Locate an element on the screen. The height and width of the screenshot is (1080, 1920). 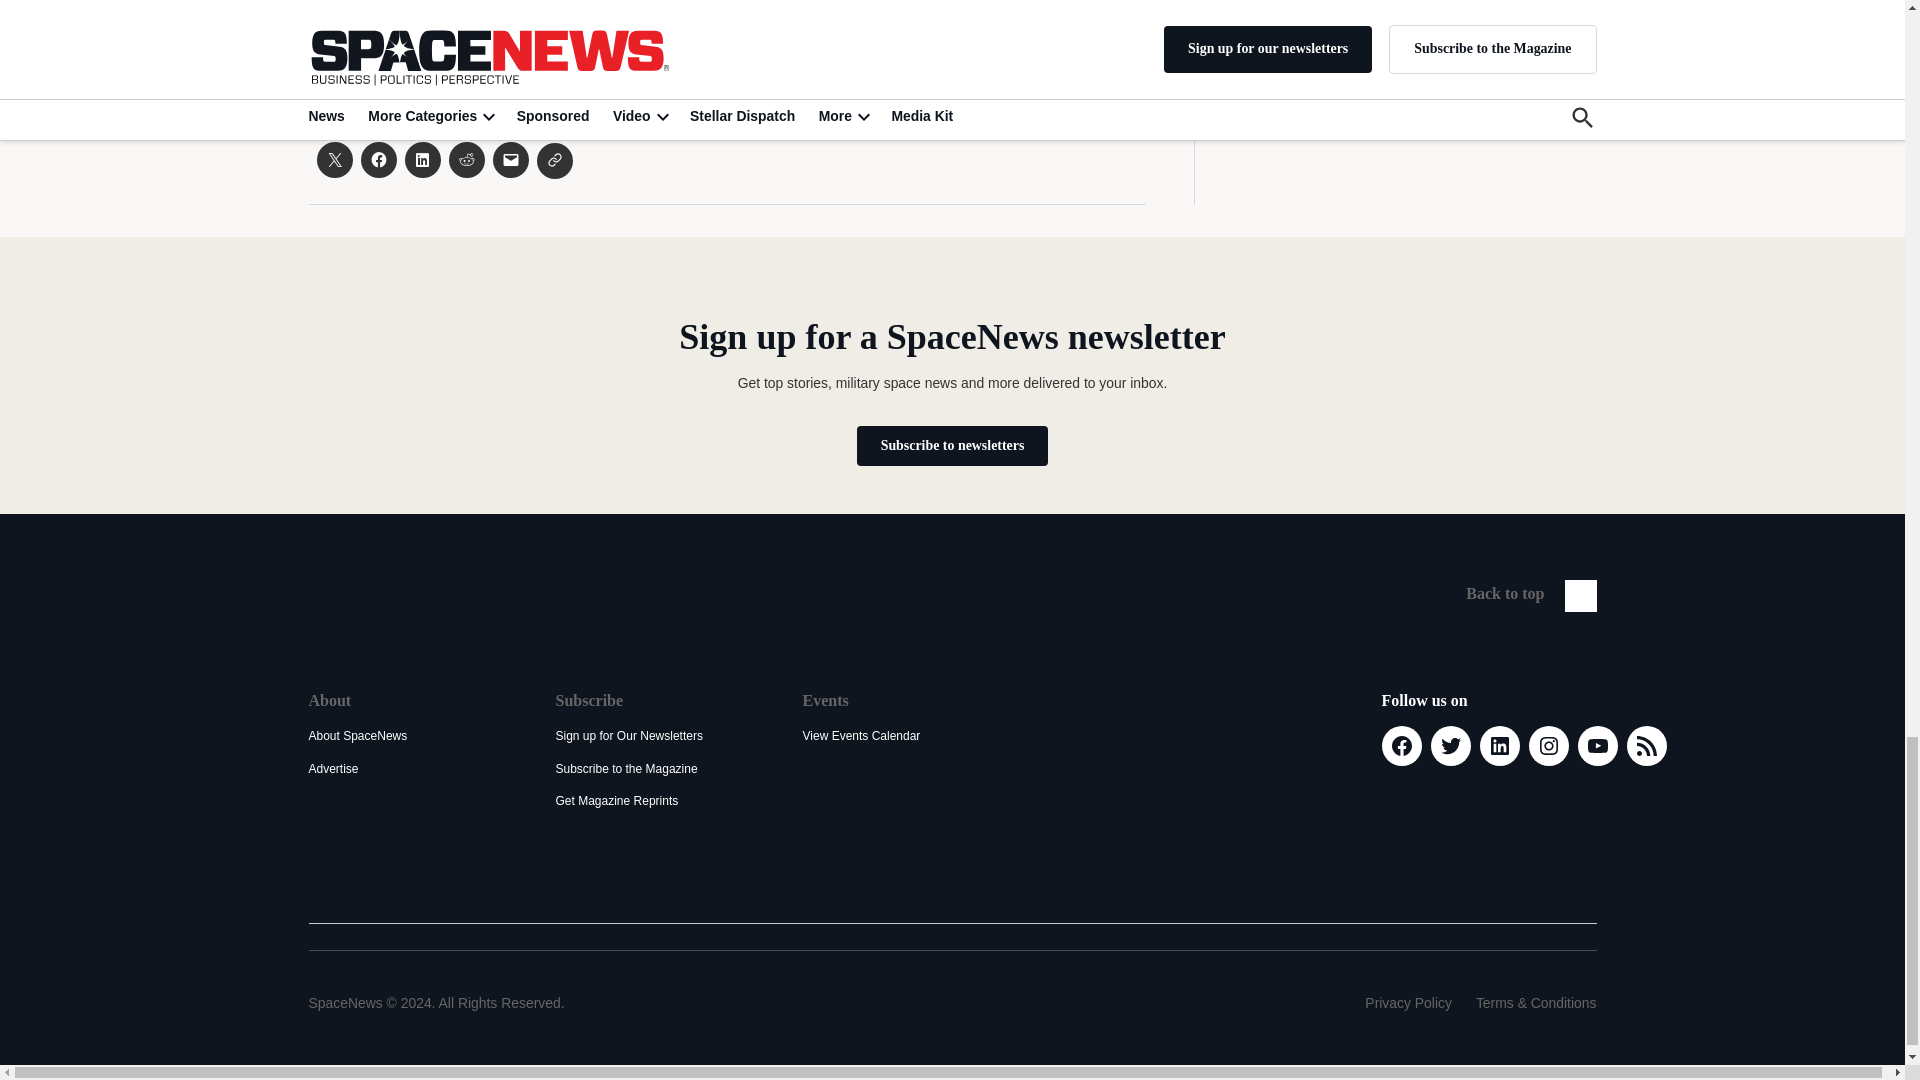
Click to share on X is located at coordinates (334, 160).